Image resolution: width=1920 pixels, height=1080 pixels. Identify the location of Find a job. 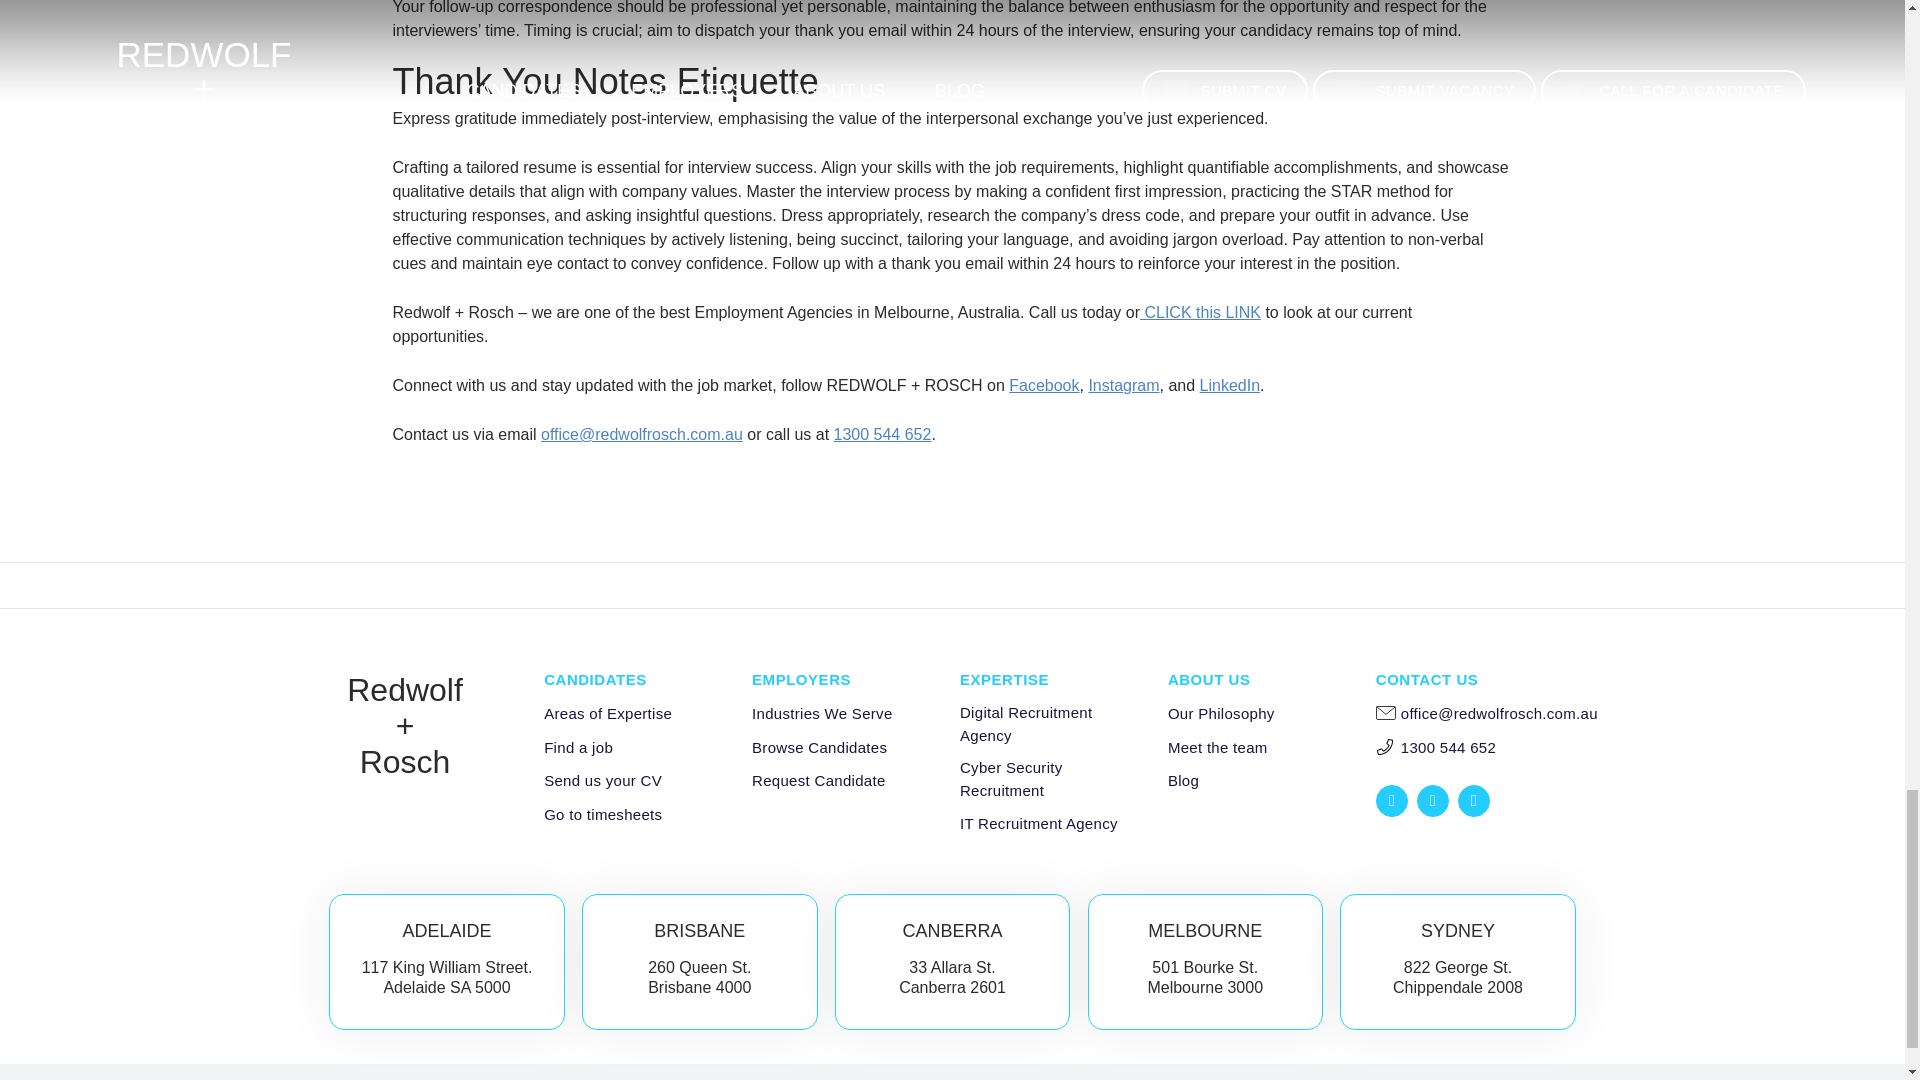
(578, 748).